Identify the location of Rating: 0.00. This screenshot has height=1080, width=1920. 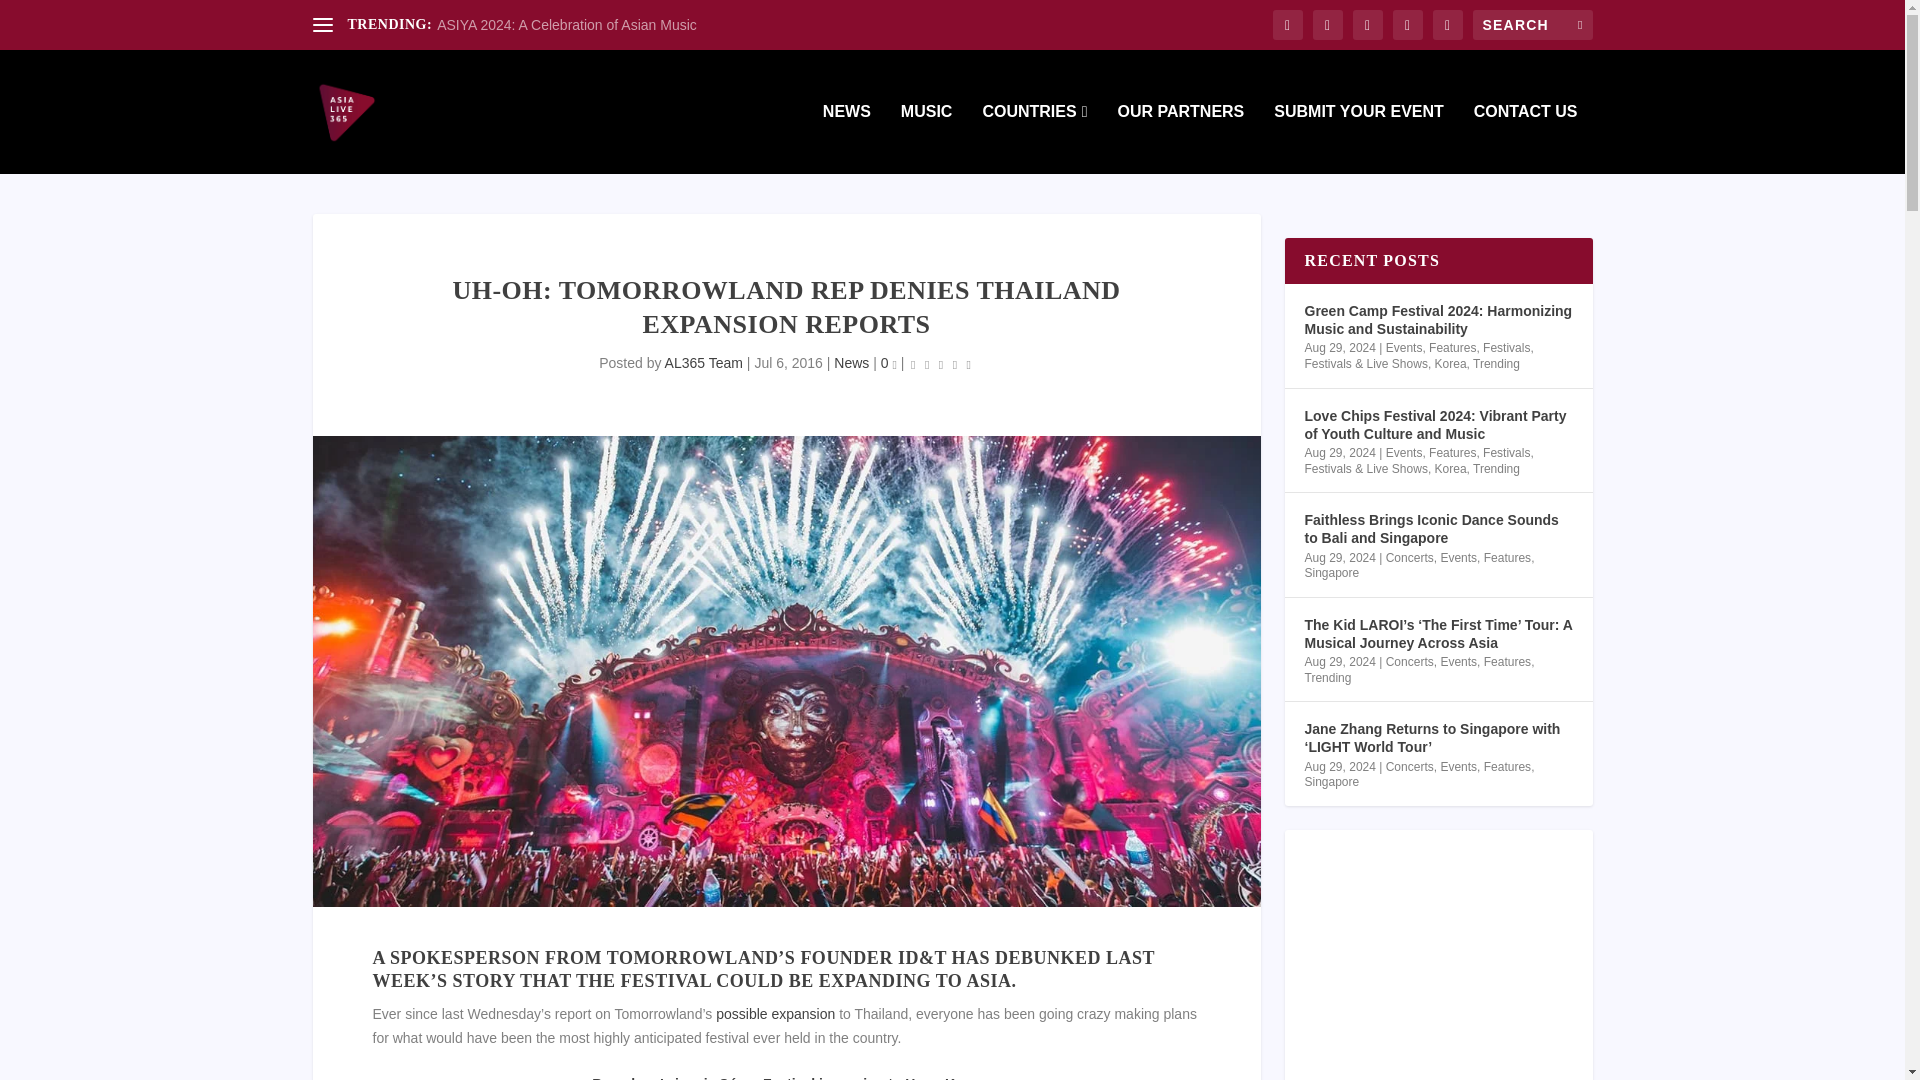
(940, 364).